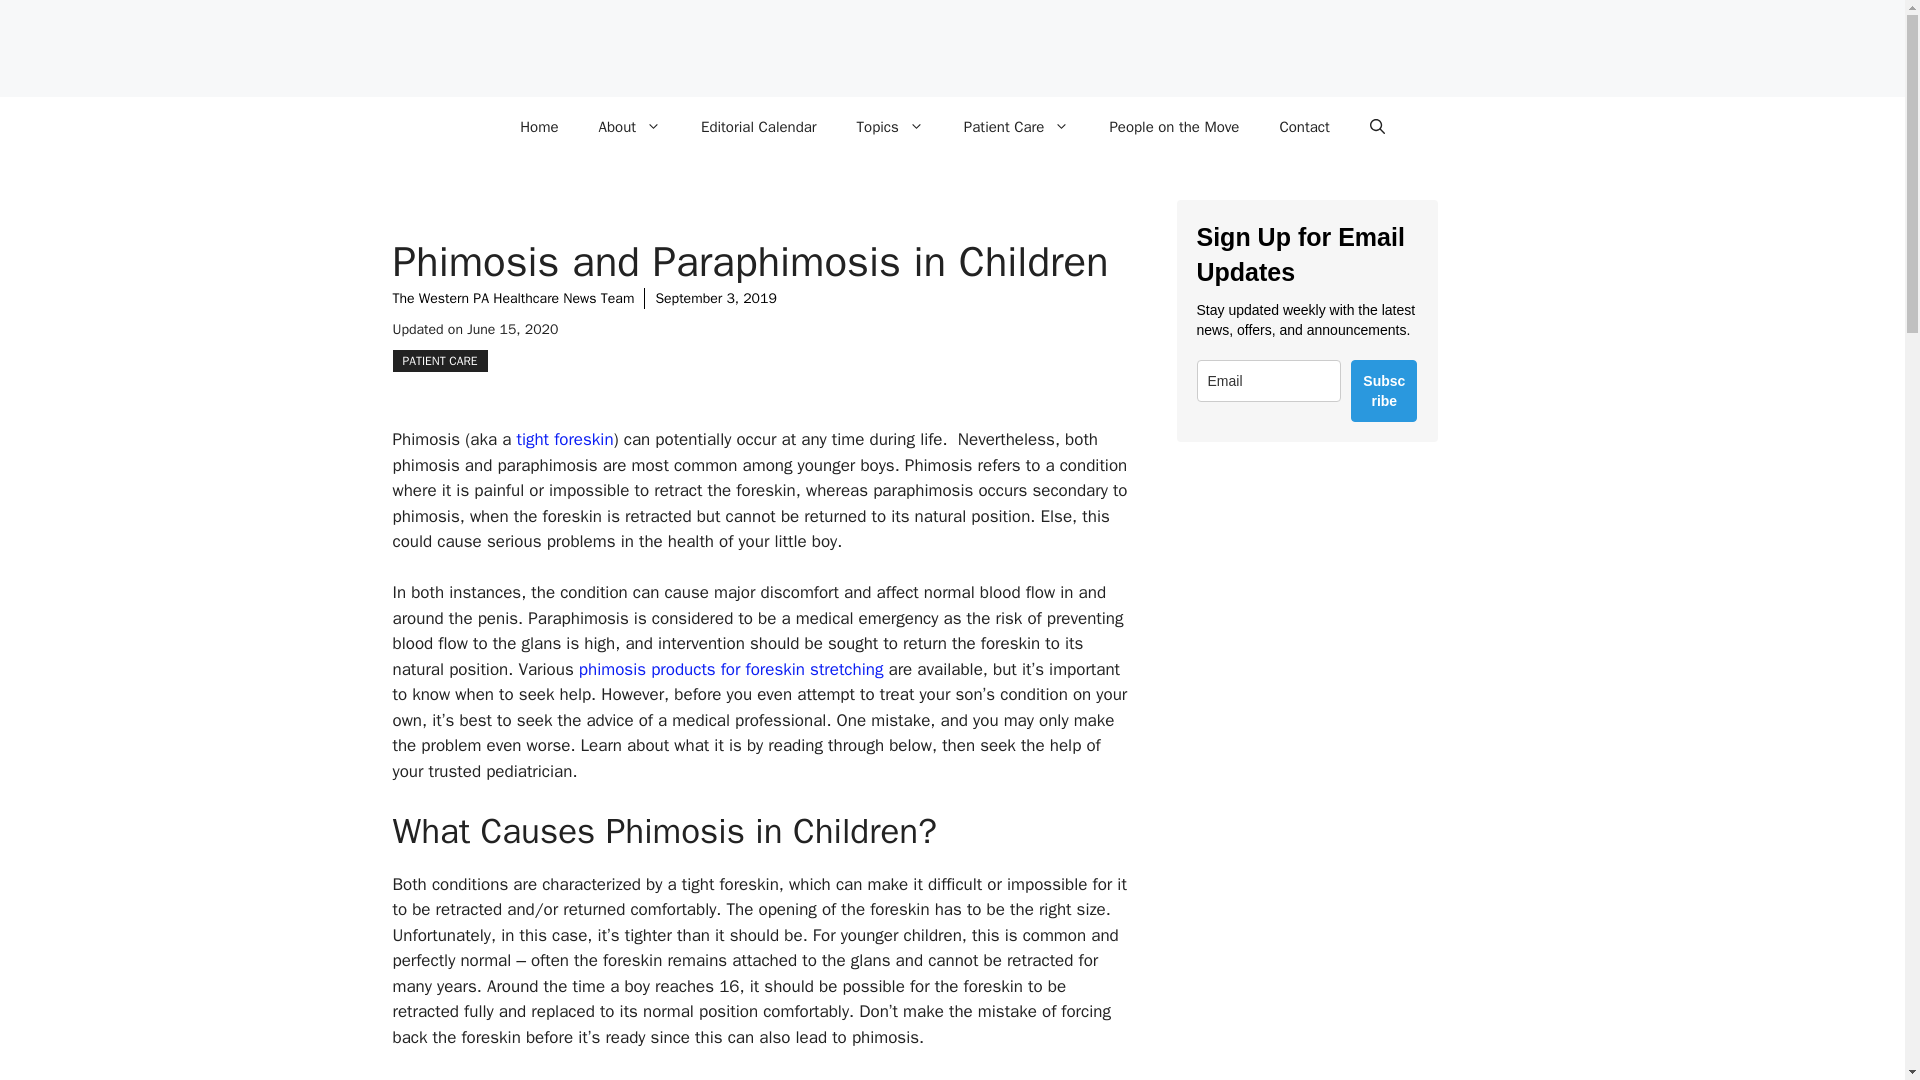 This screenshot has height=1080, width=1920. I want to click on Patient Care, so click(1017, 126).